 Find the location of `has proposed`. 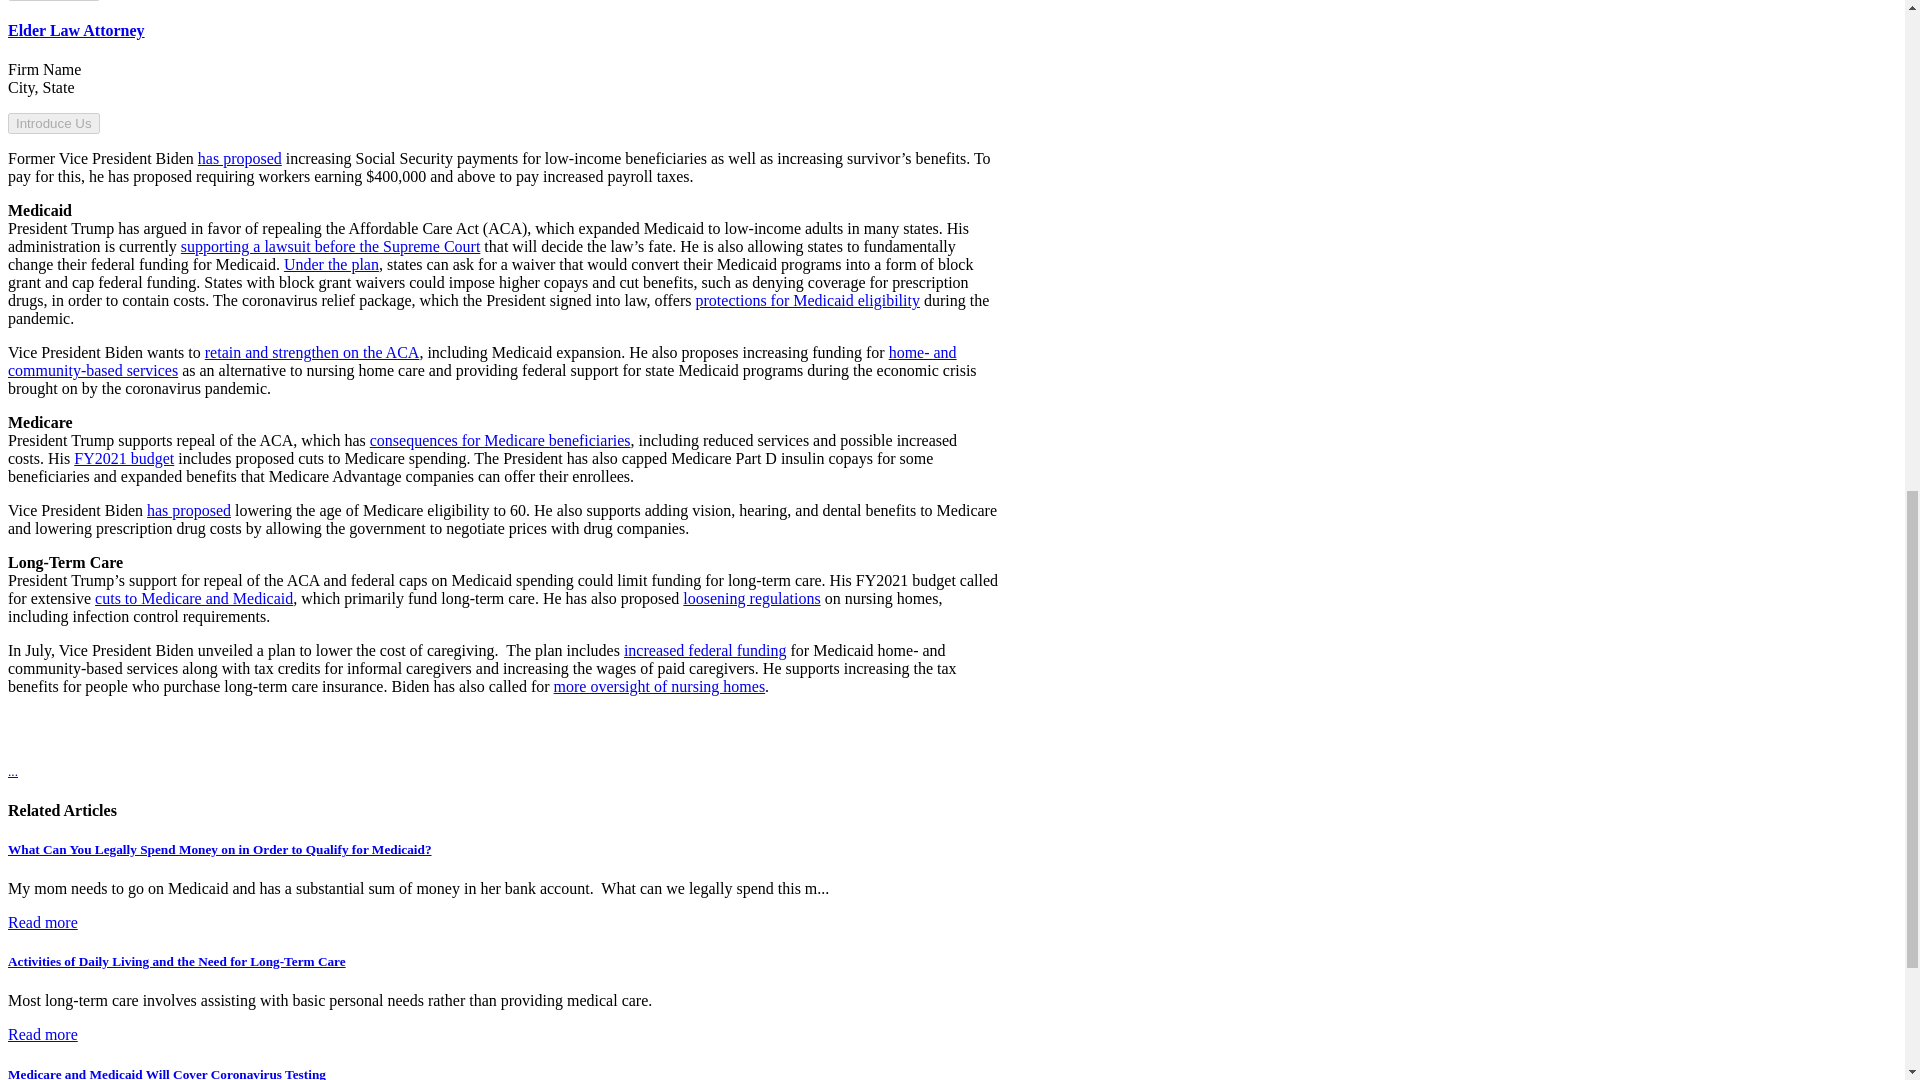

has proposed is located at coordinates (188, 510).